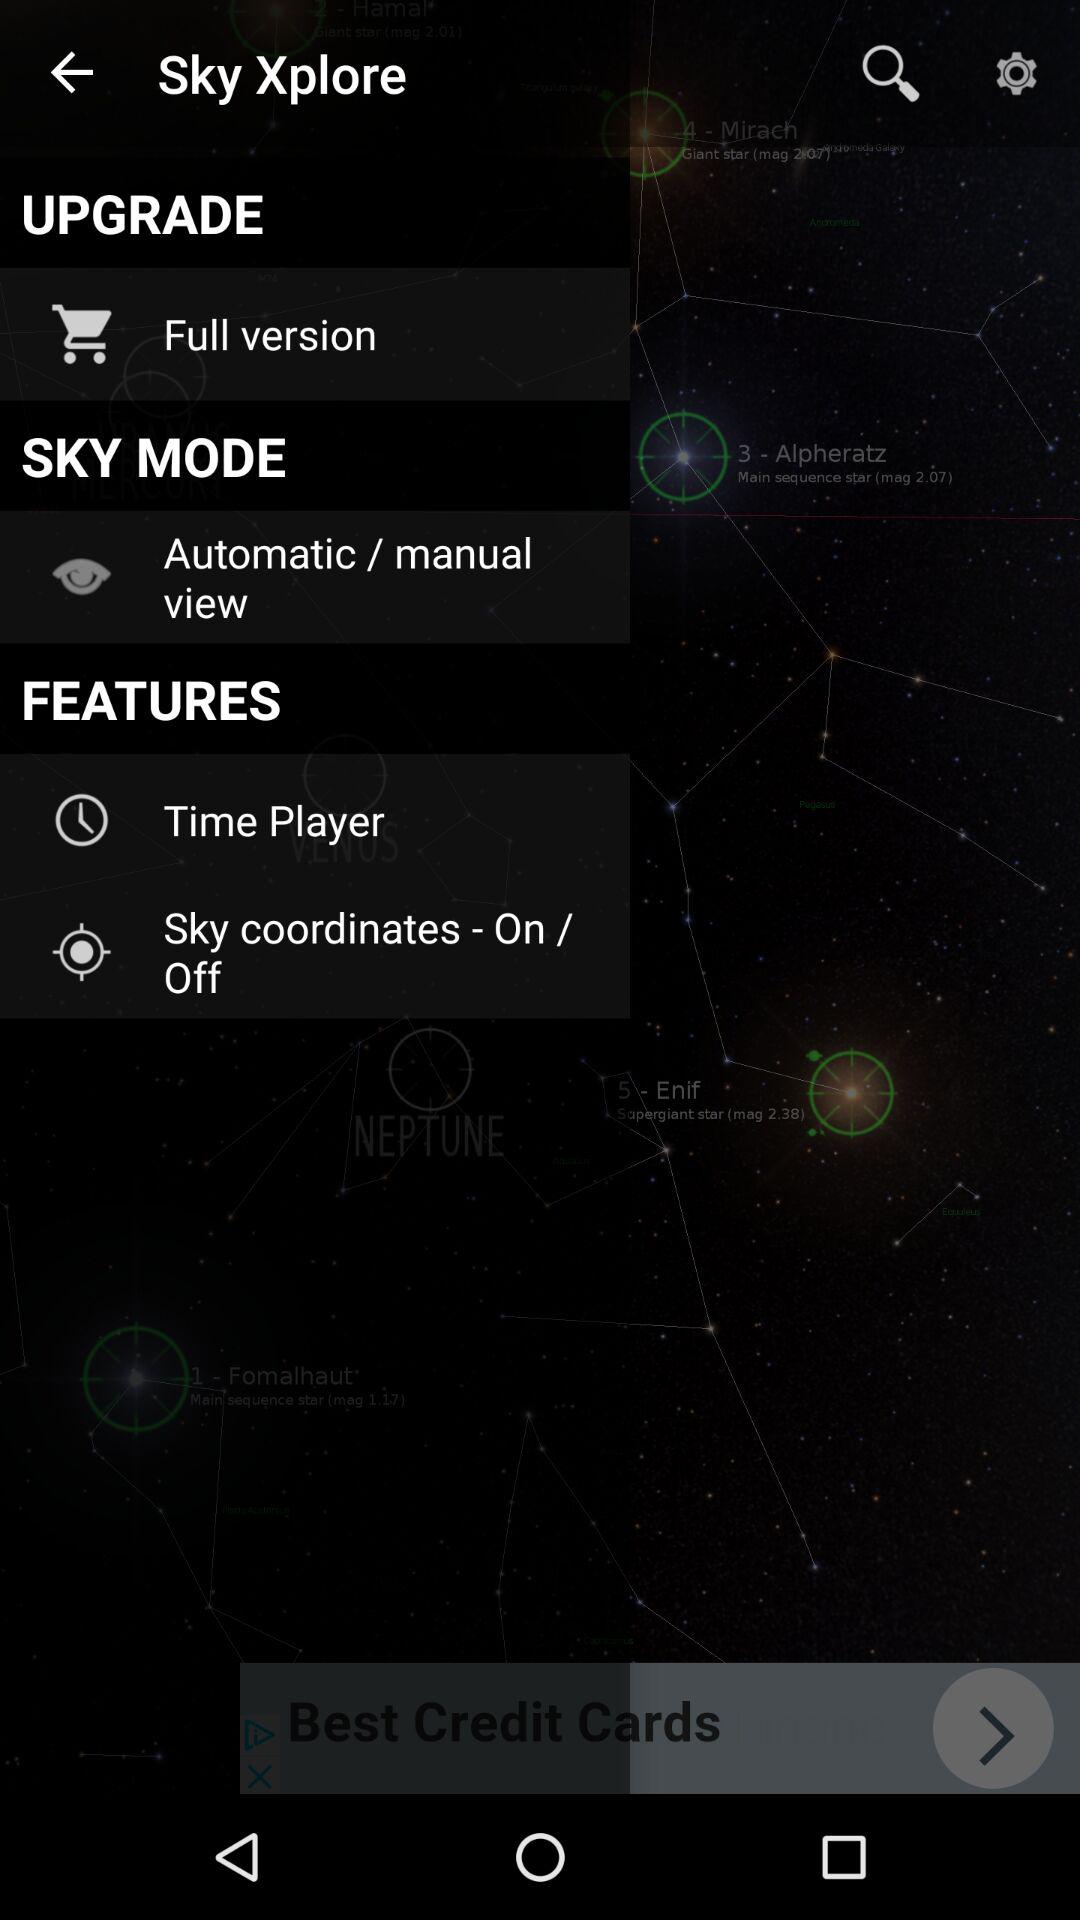 The height and width of the screenshot is (1920, 1080). Describe the element at coordinates (314, 212) in the screenshot. I see `open upgrade item` at that location.